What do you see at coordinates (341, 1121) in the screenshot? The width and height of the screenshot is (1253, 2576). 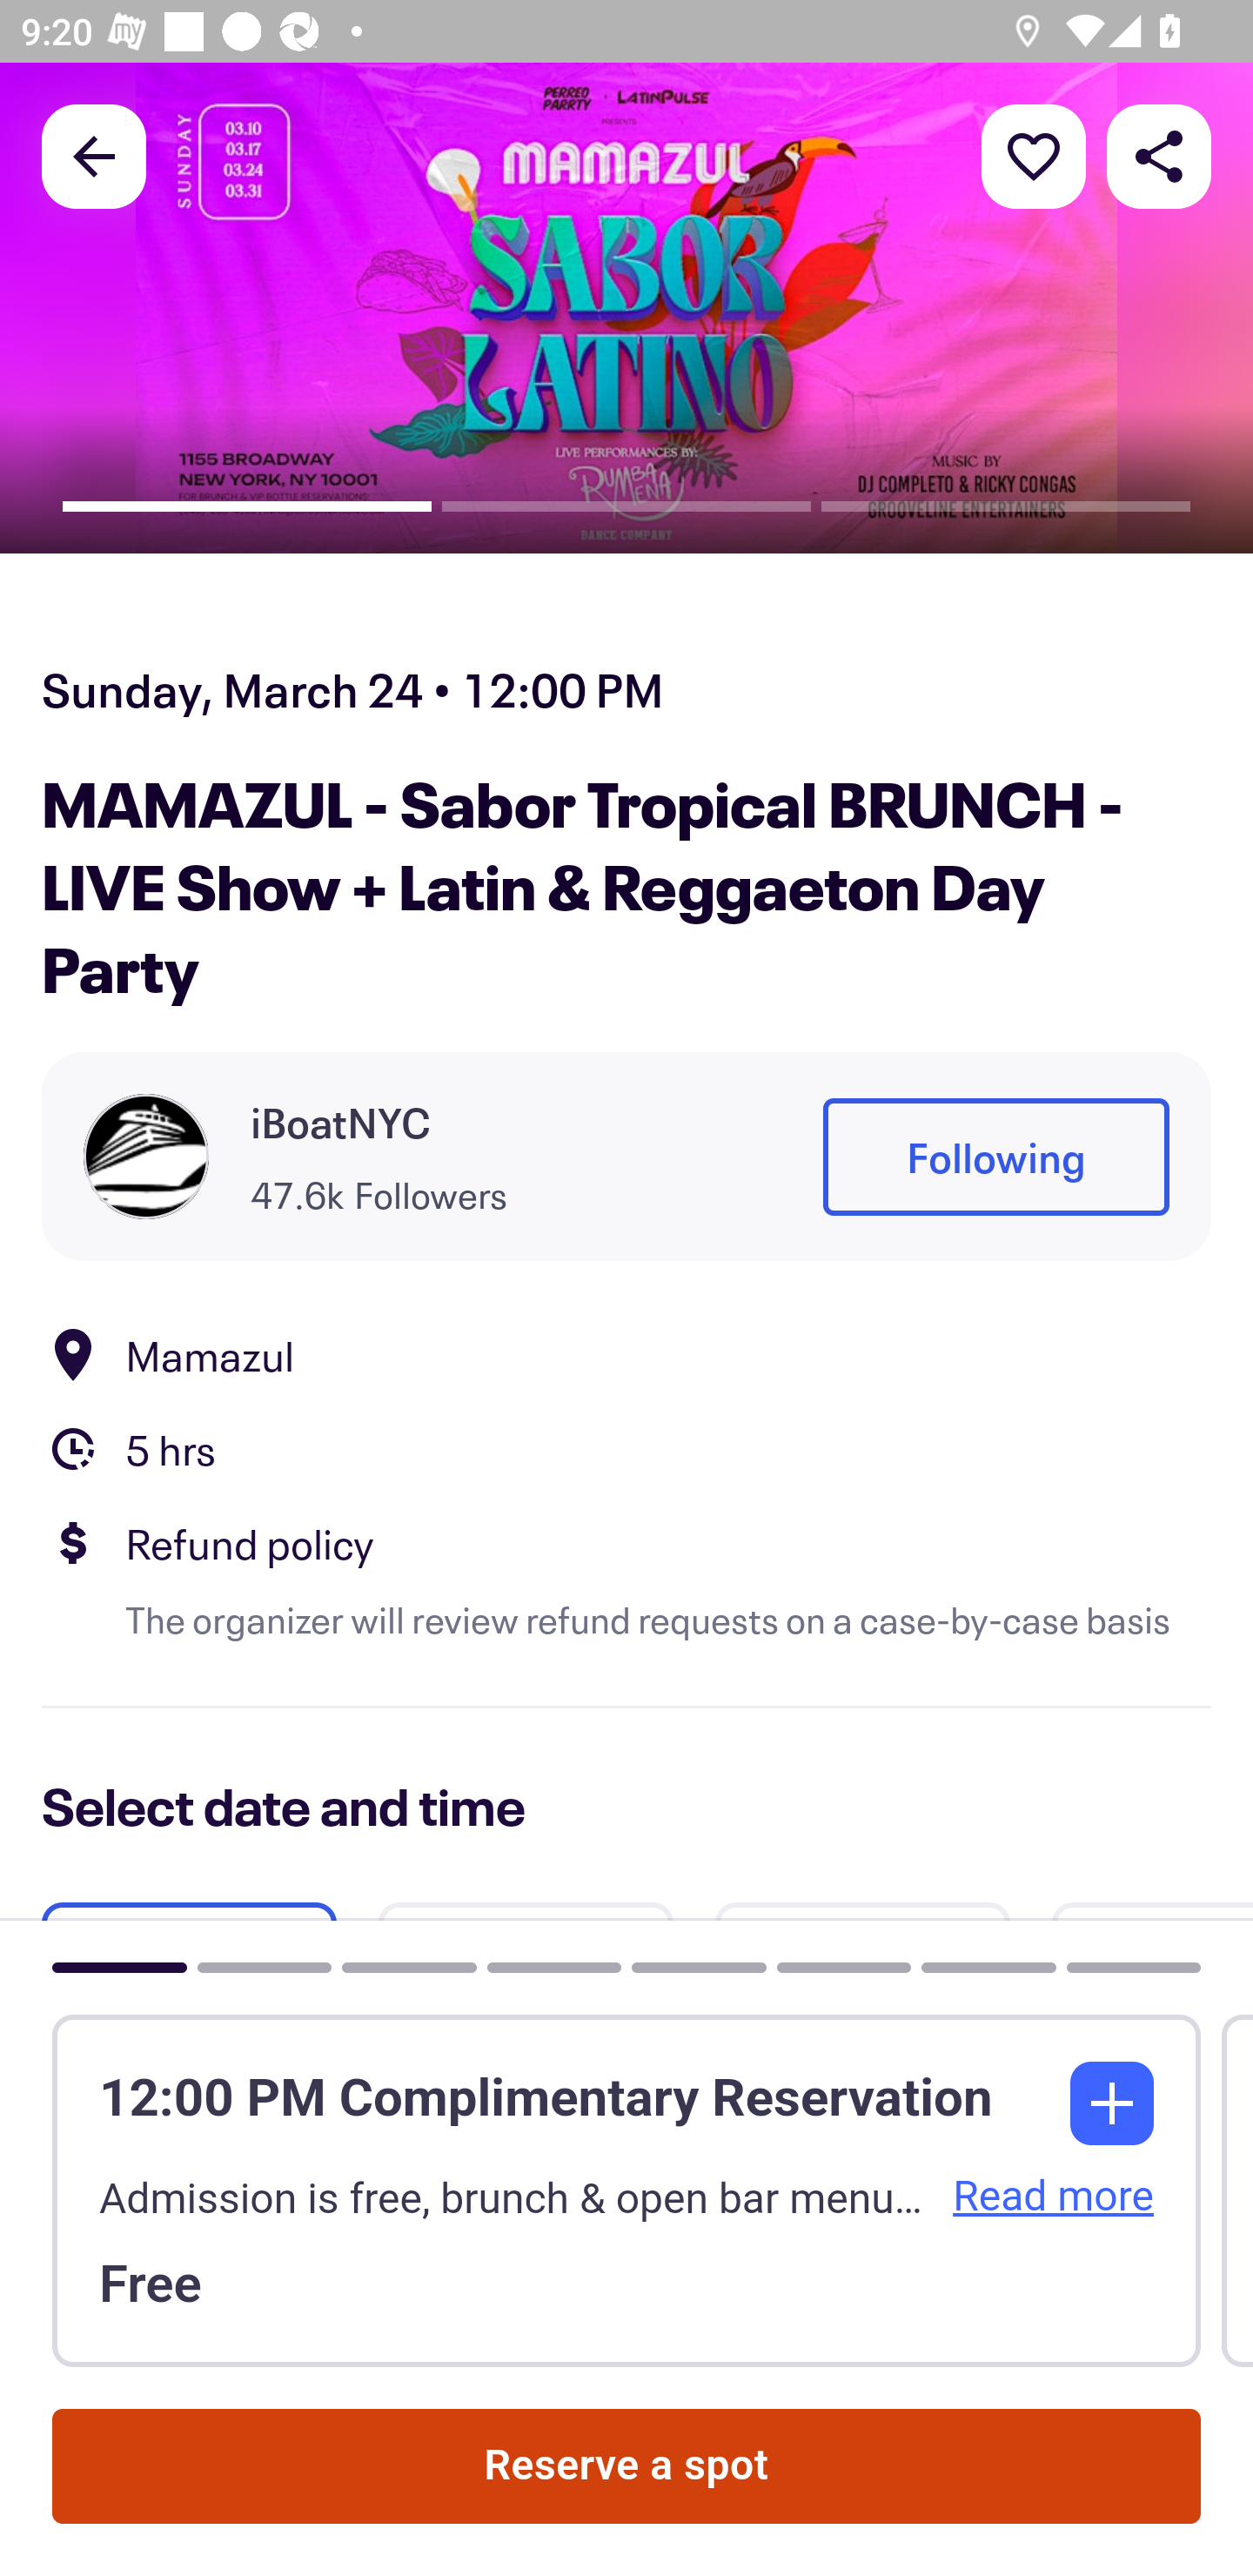 I see `iBoatNYC` at bounding box center [341, 1121].